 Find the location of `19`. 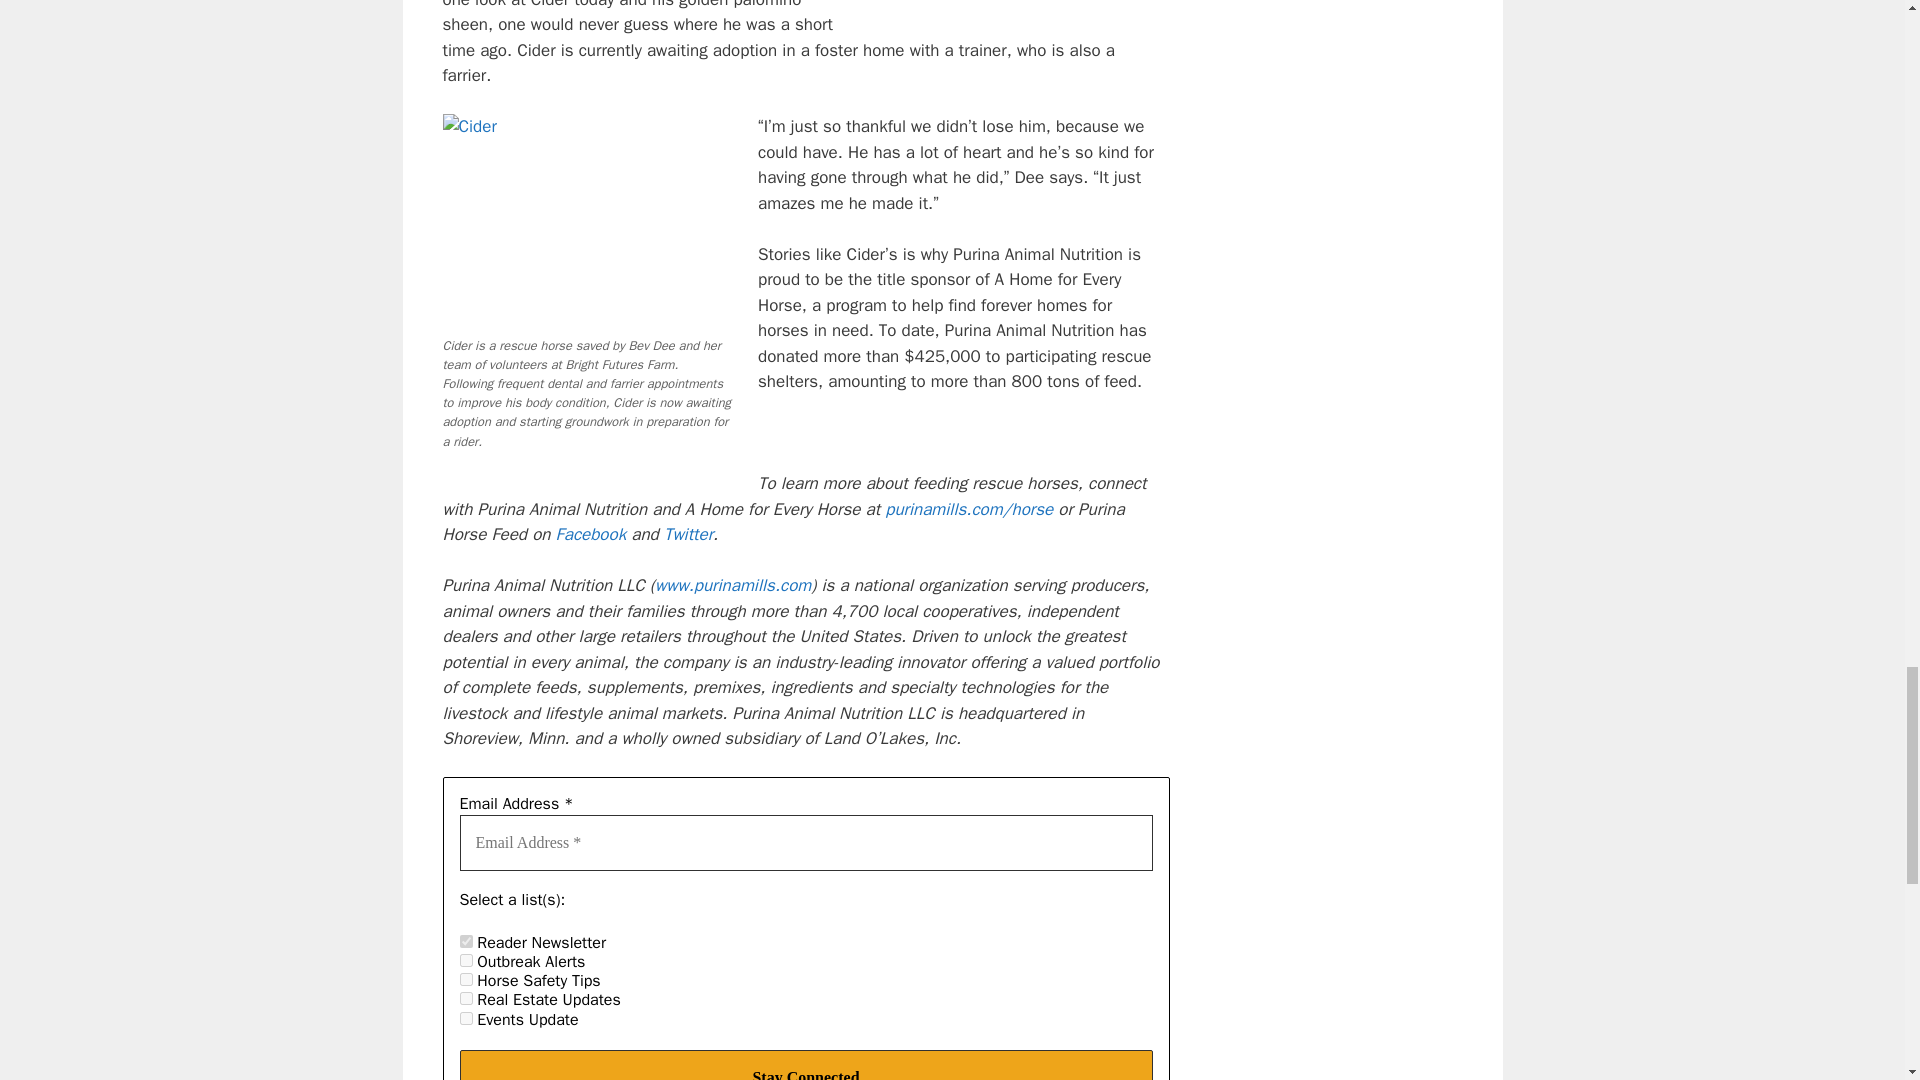

19 is located at coordinates (466, 1018).